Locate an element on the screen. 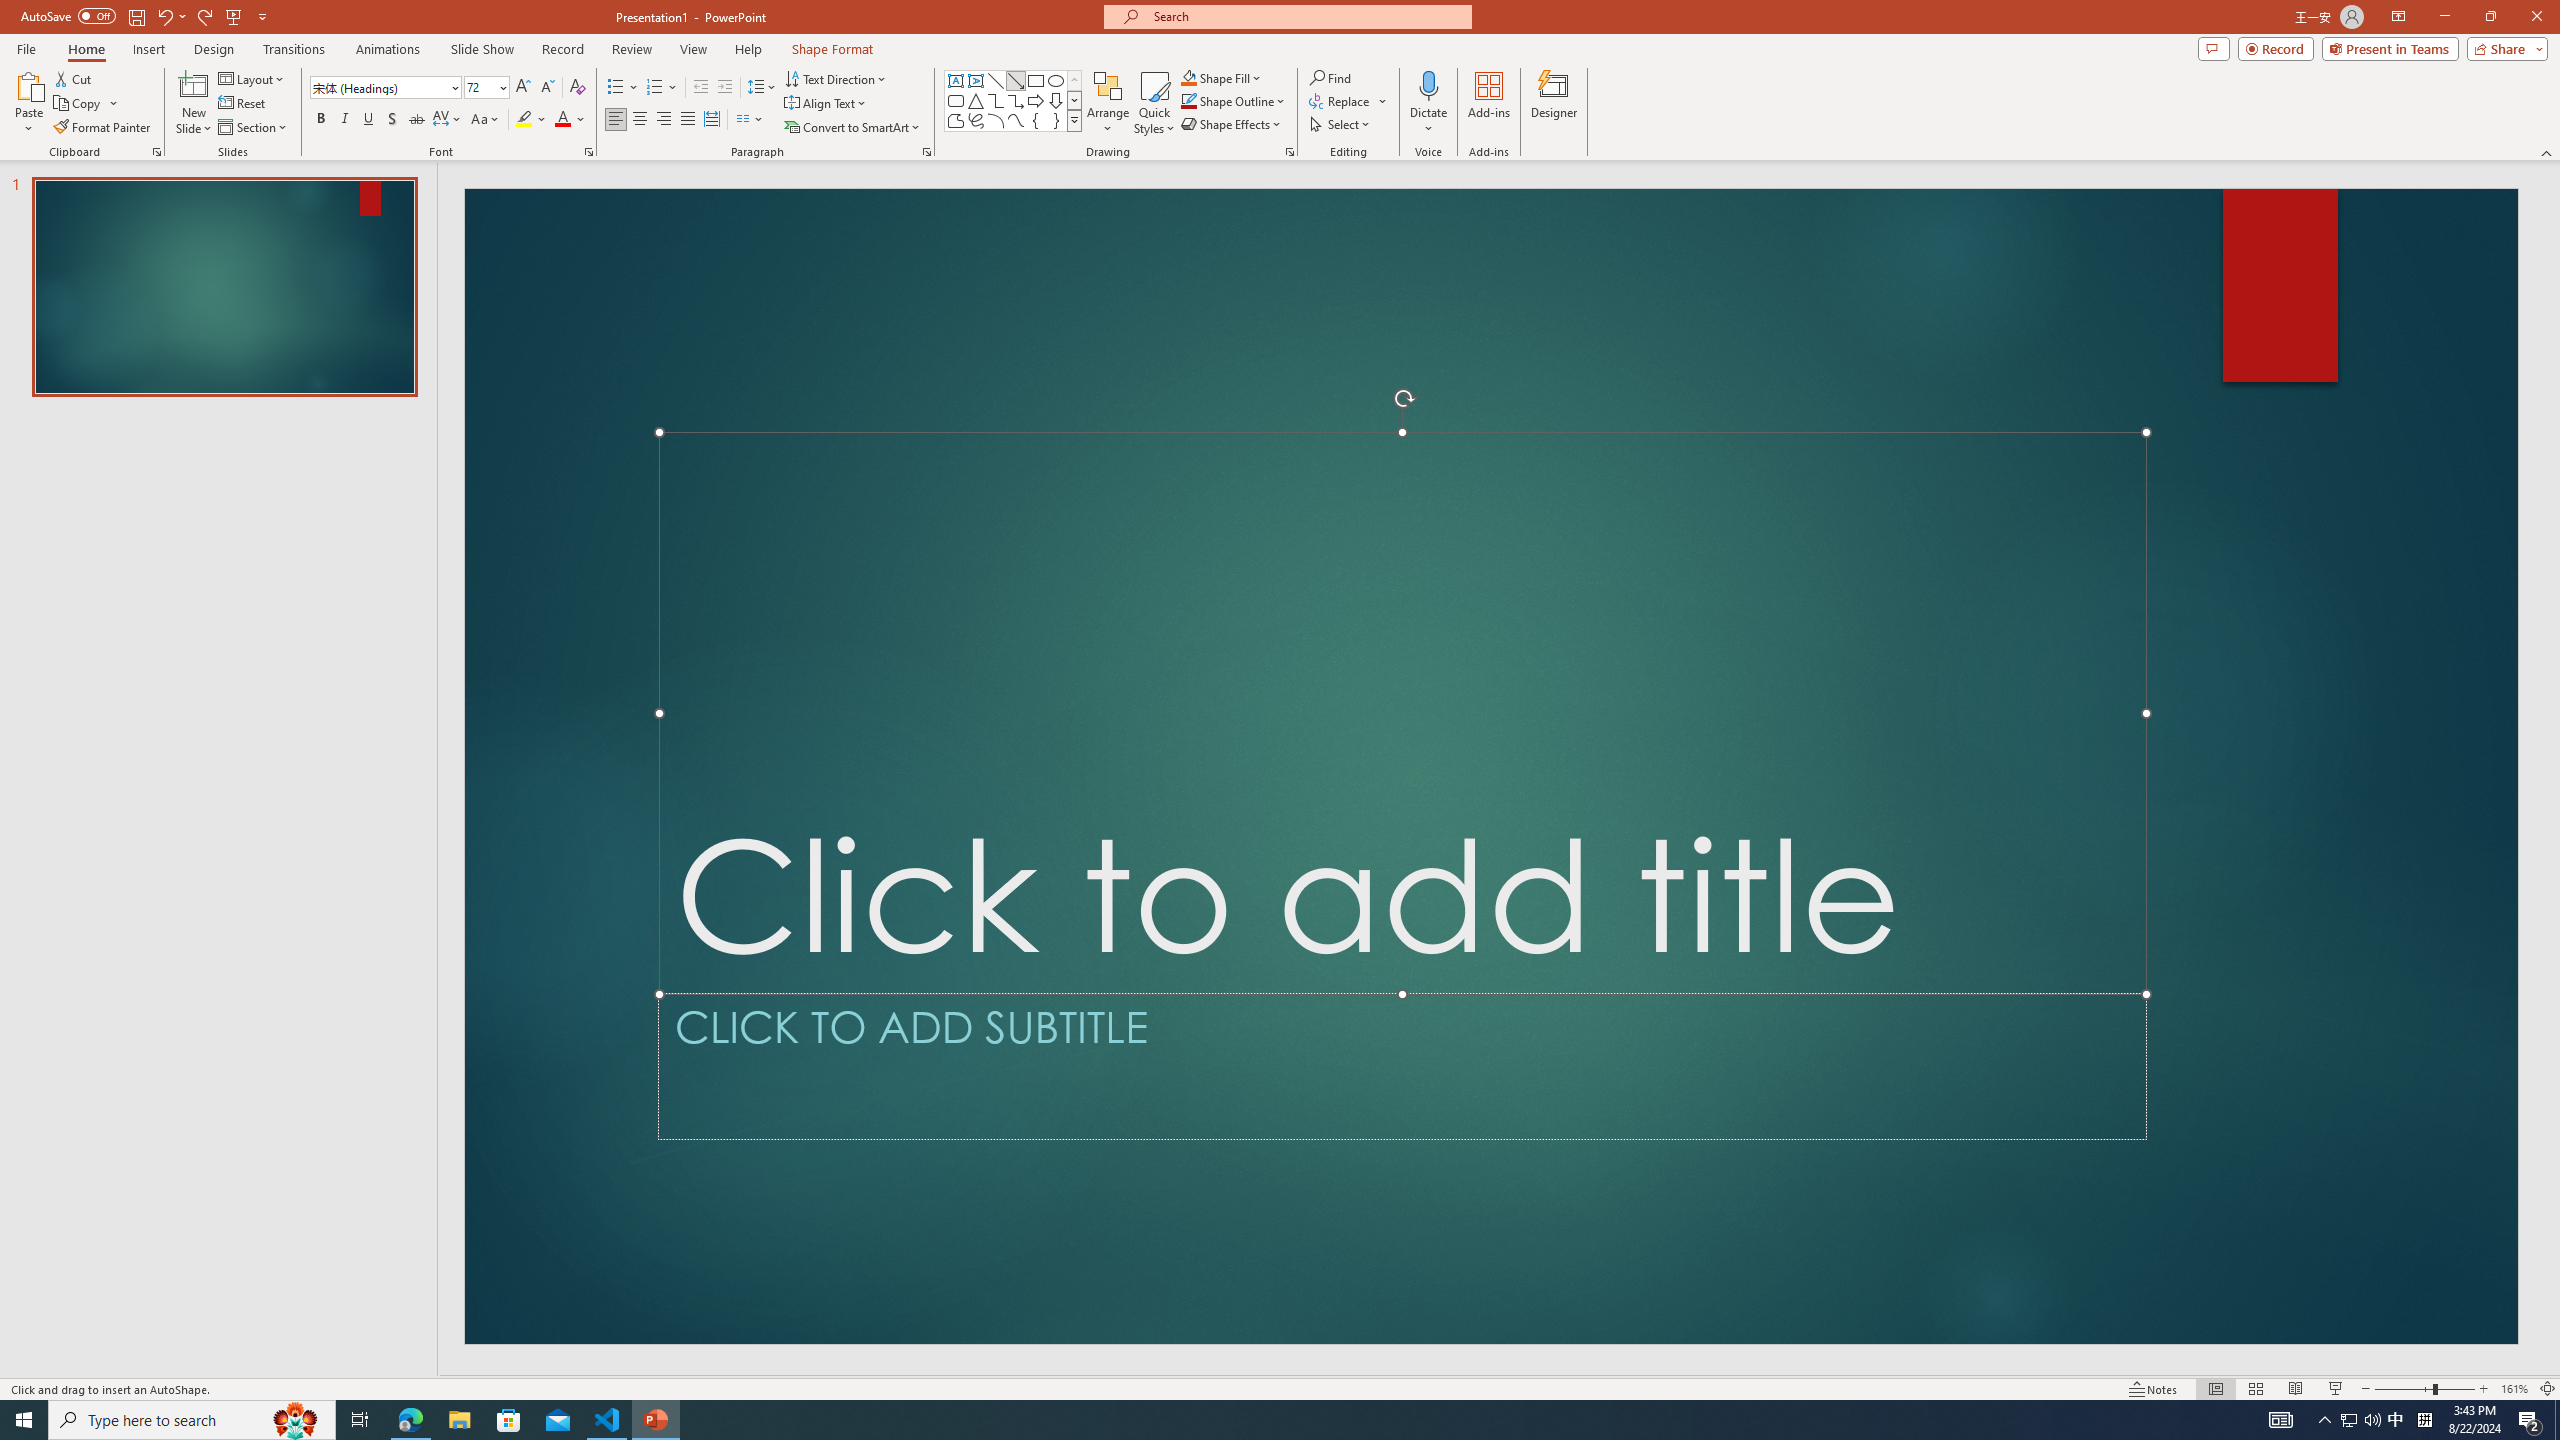 The width and height of the screenshot is (2560, 1440). Numbering is located at coordinates (662, 88).